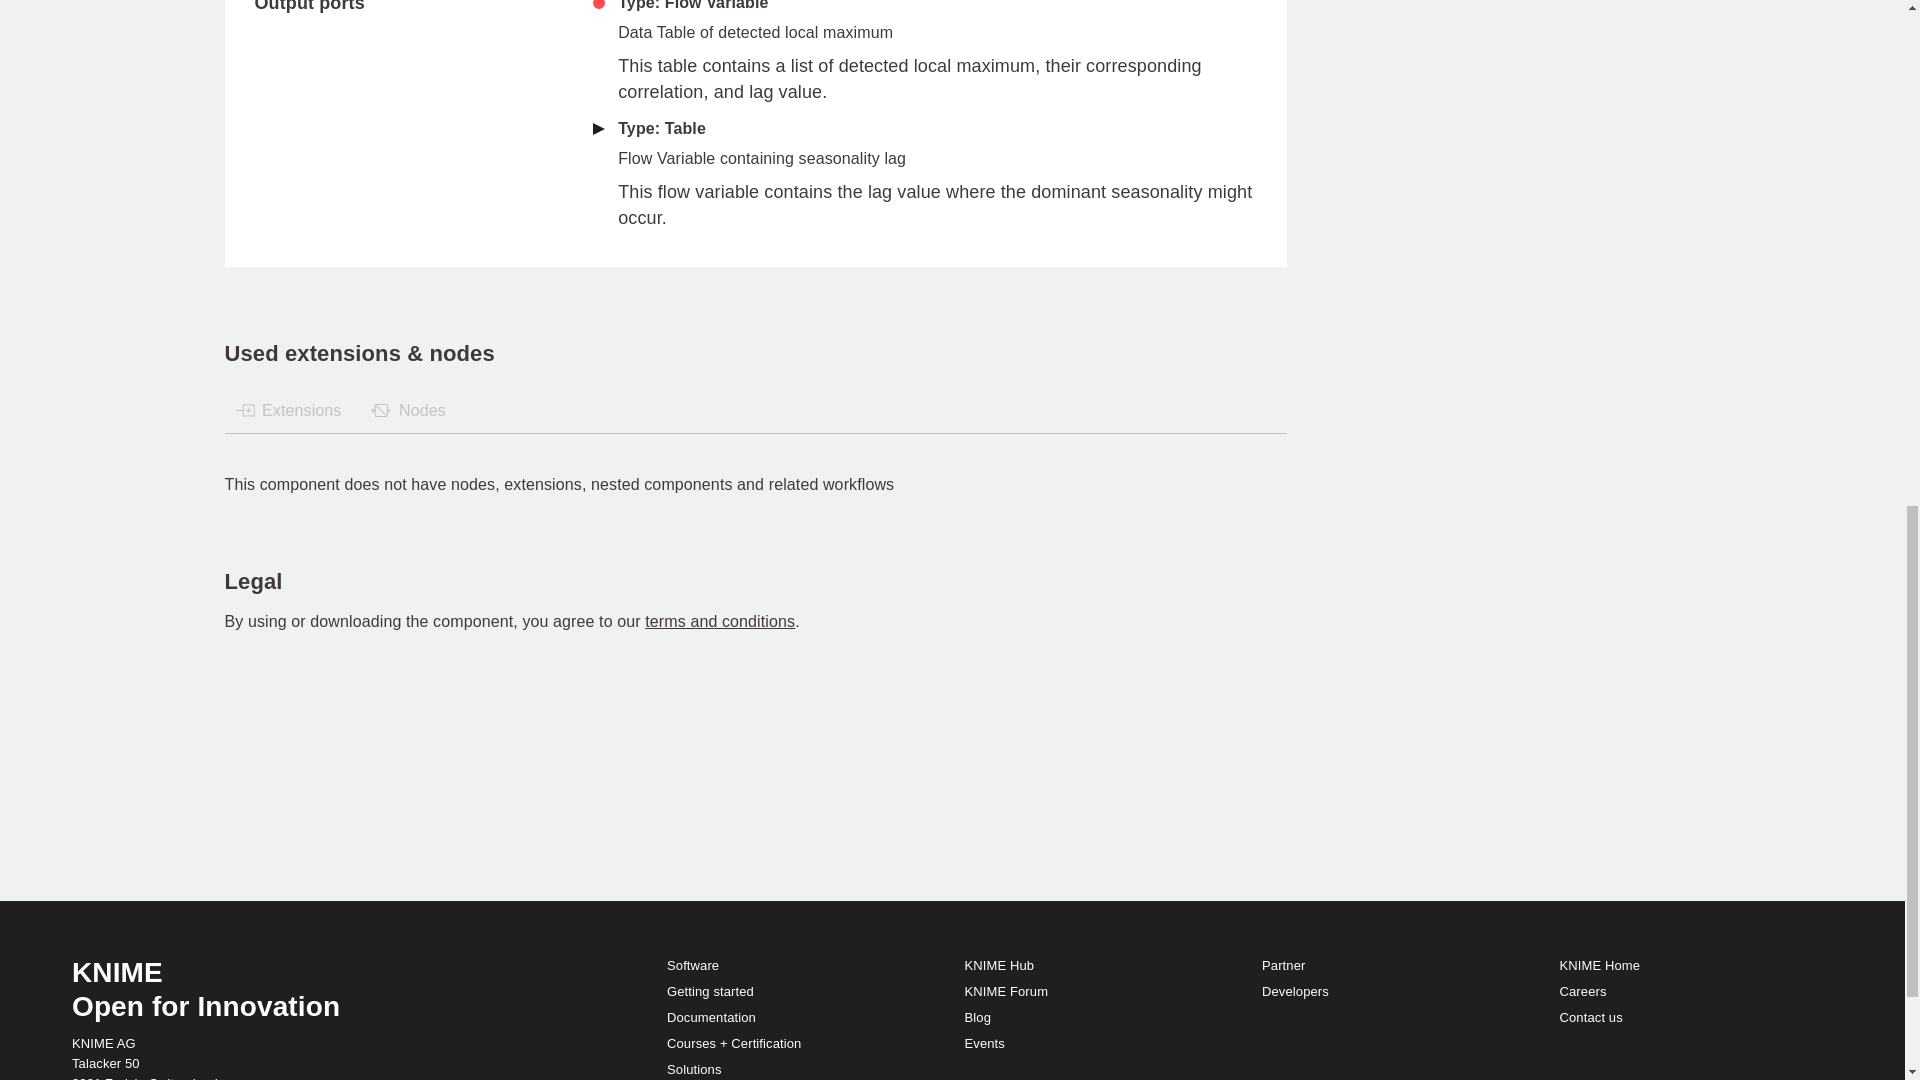 The image size is (1920, 1080). What do you see at coordinates (1006, 991) in the screenshot?
I see `KNIME Forum` at bounding box center [1006, 991].